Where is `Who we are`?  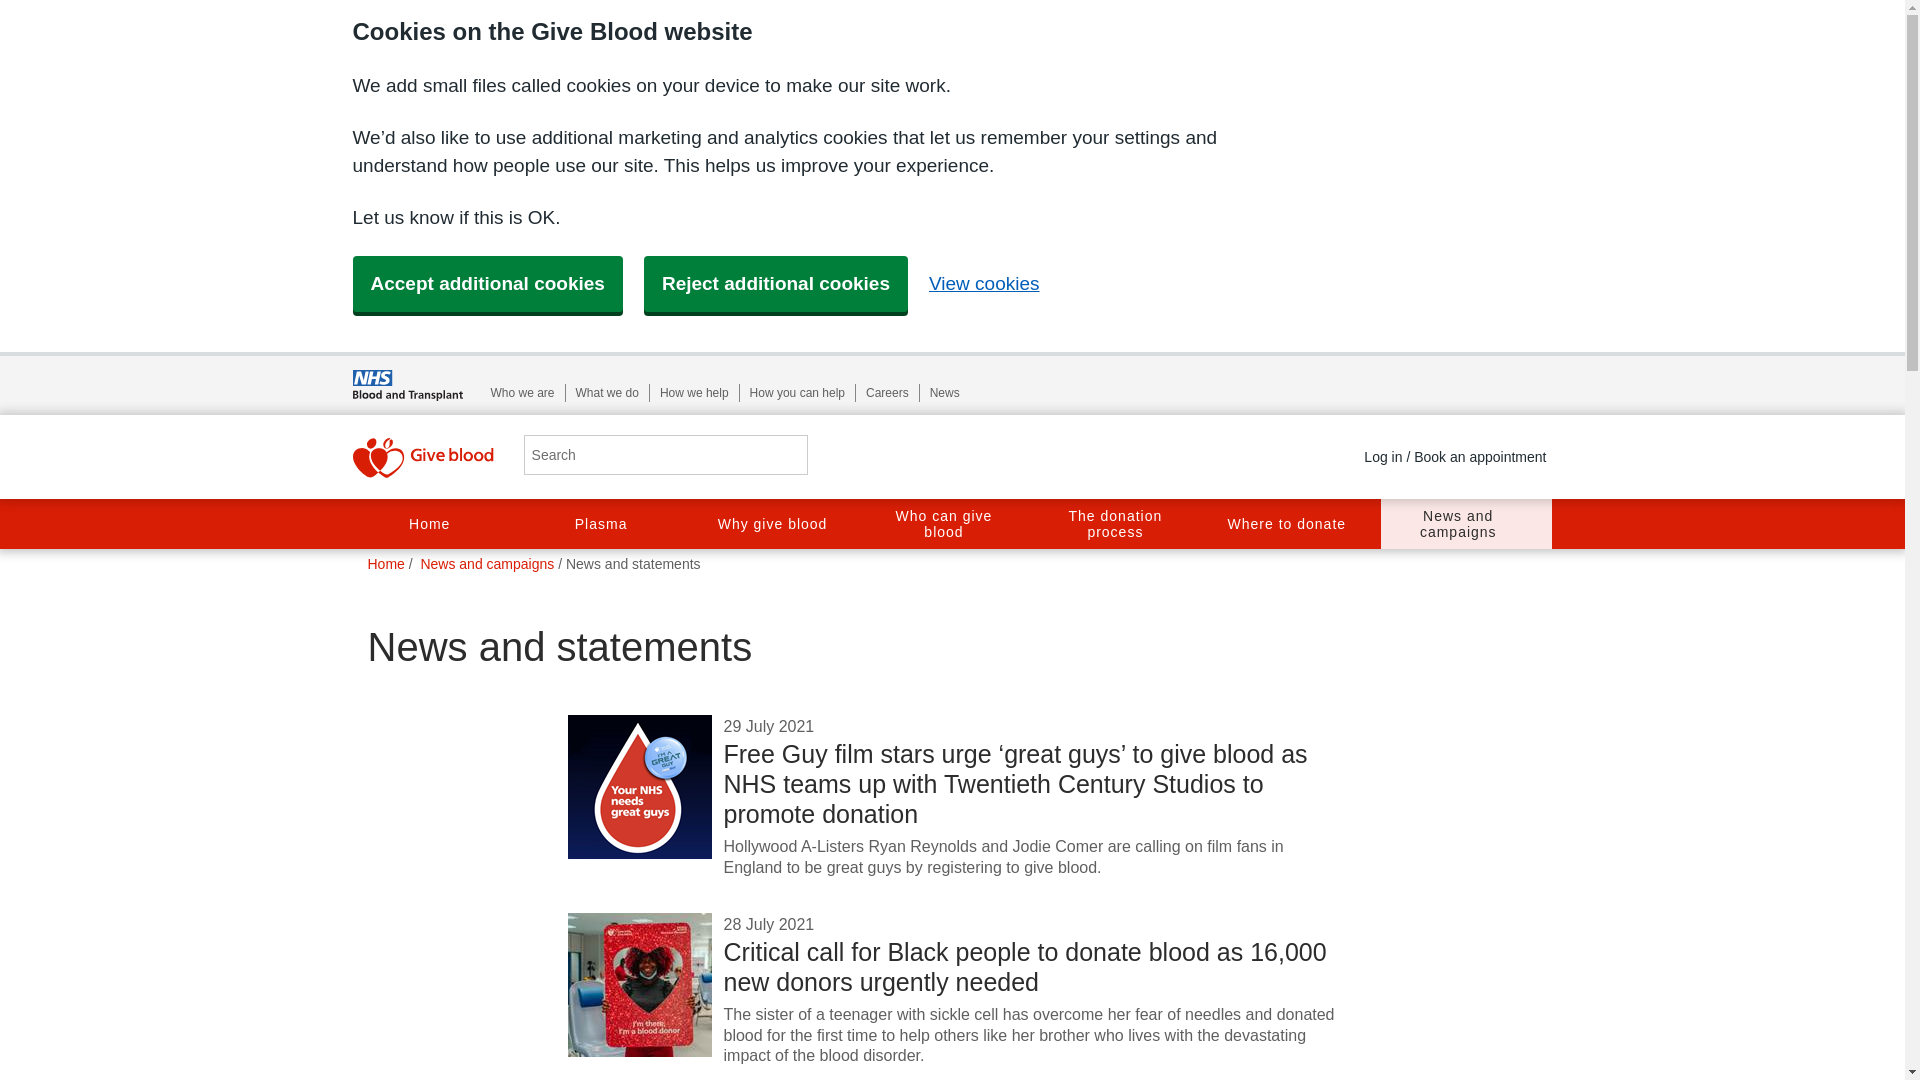
Who we are is located at coordinates (522, 392).